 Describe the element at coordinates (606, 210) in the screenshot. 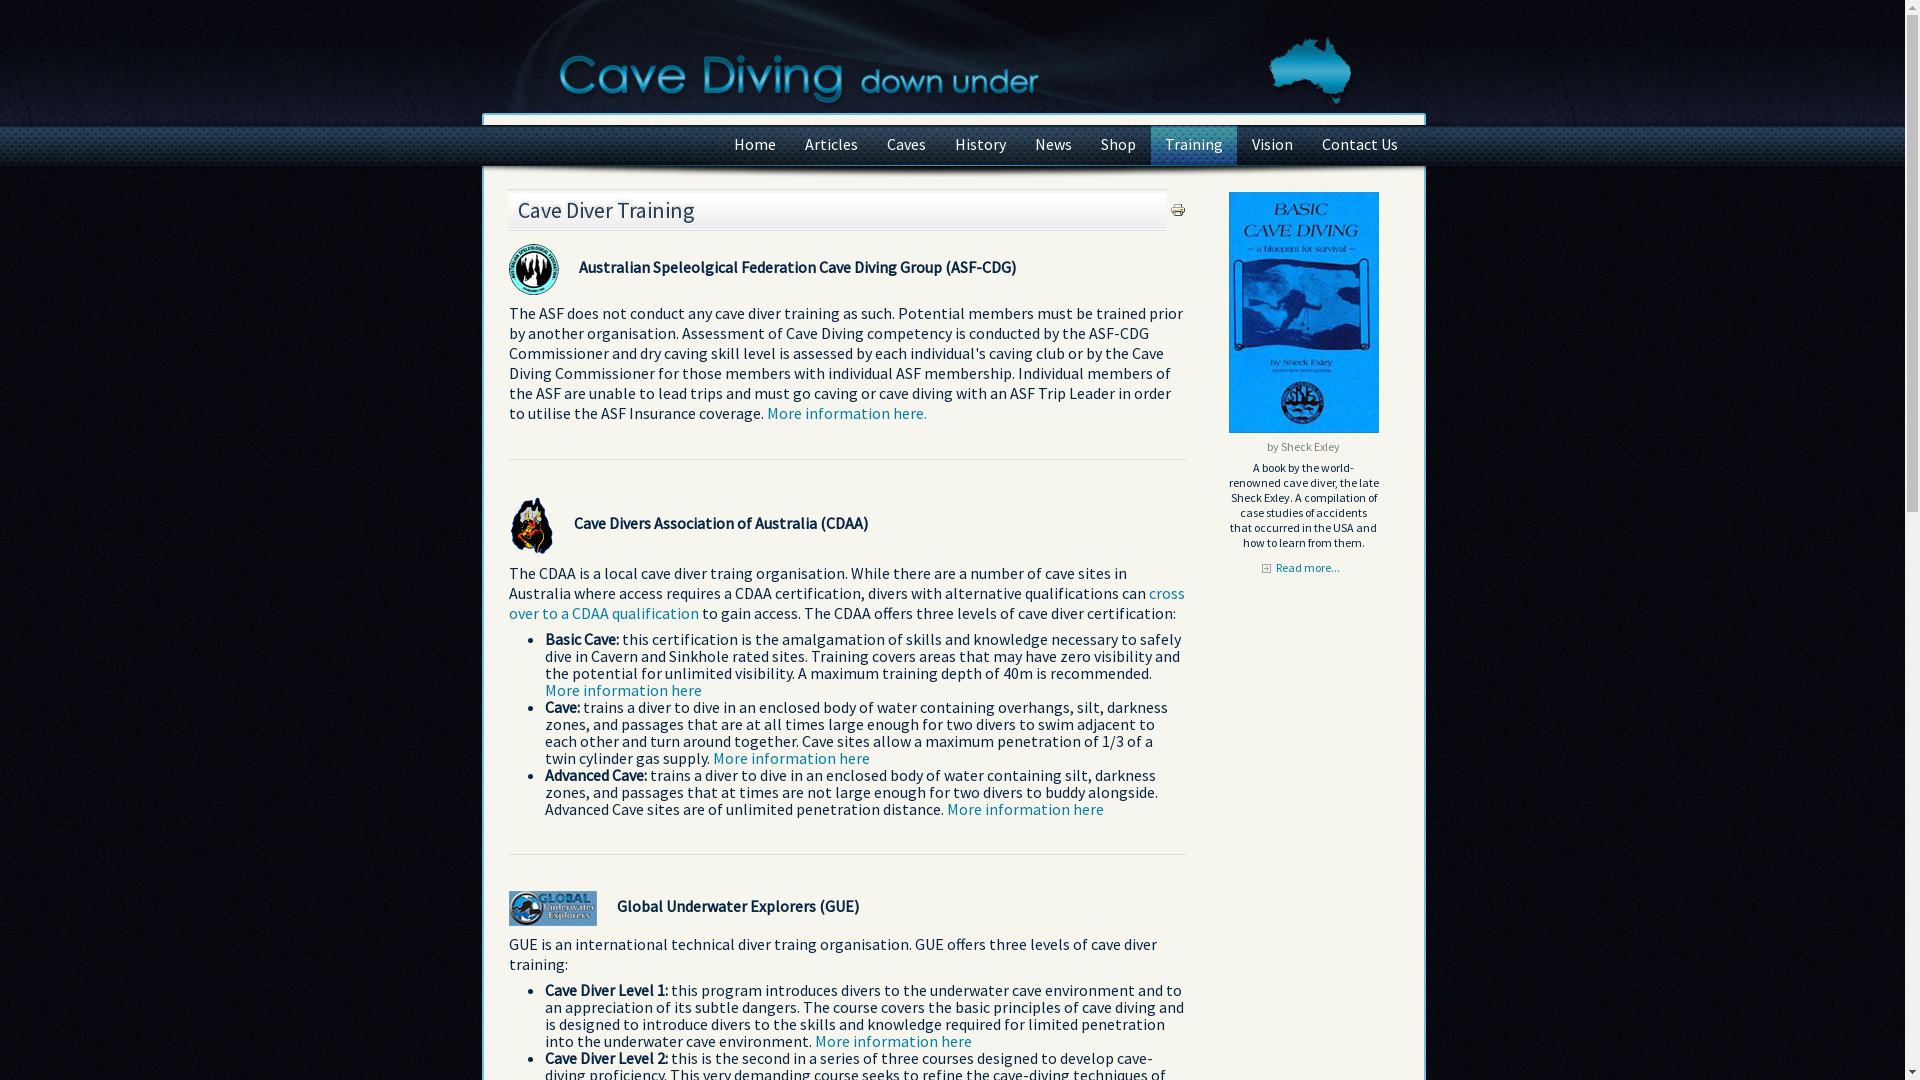

I see `Cave Diver Training` at that location.